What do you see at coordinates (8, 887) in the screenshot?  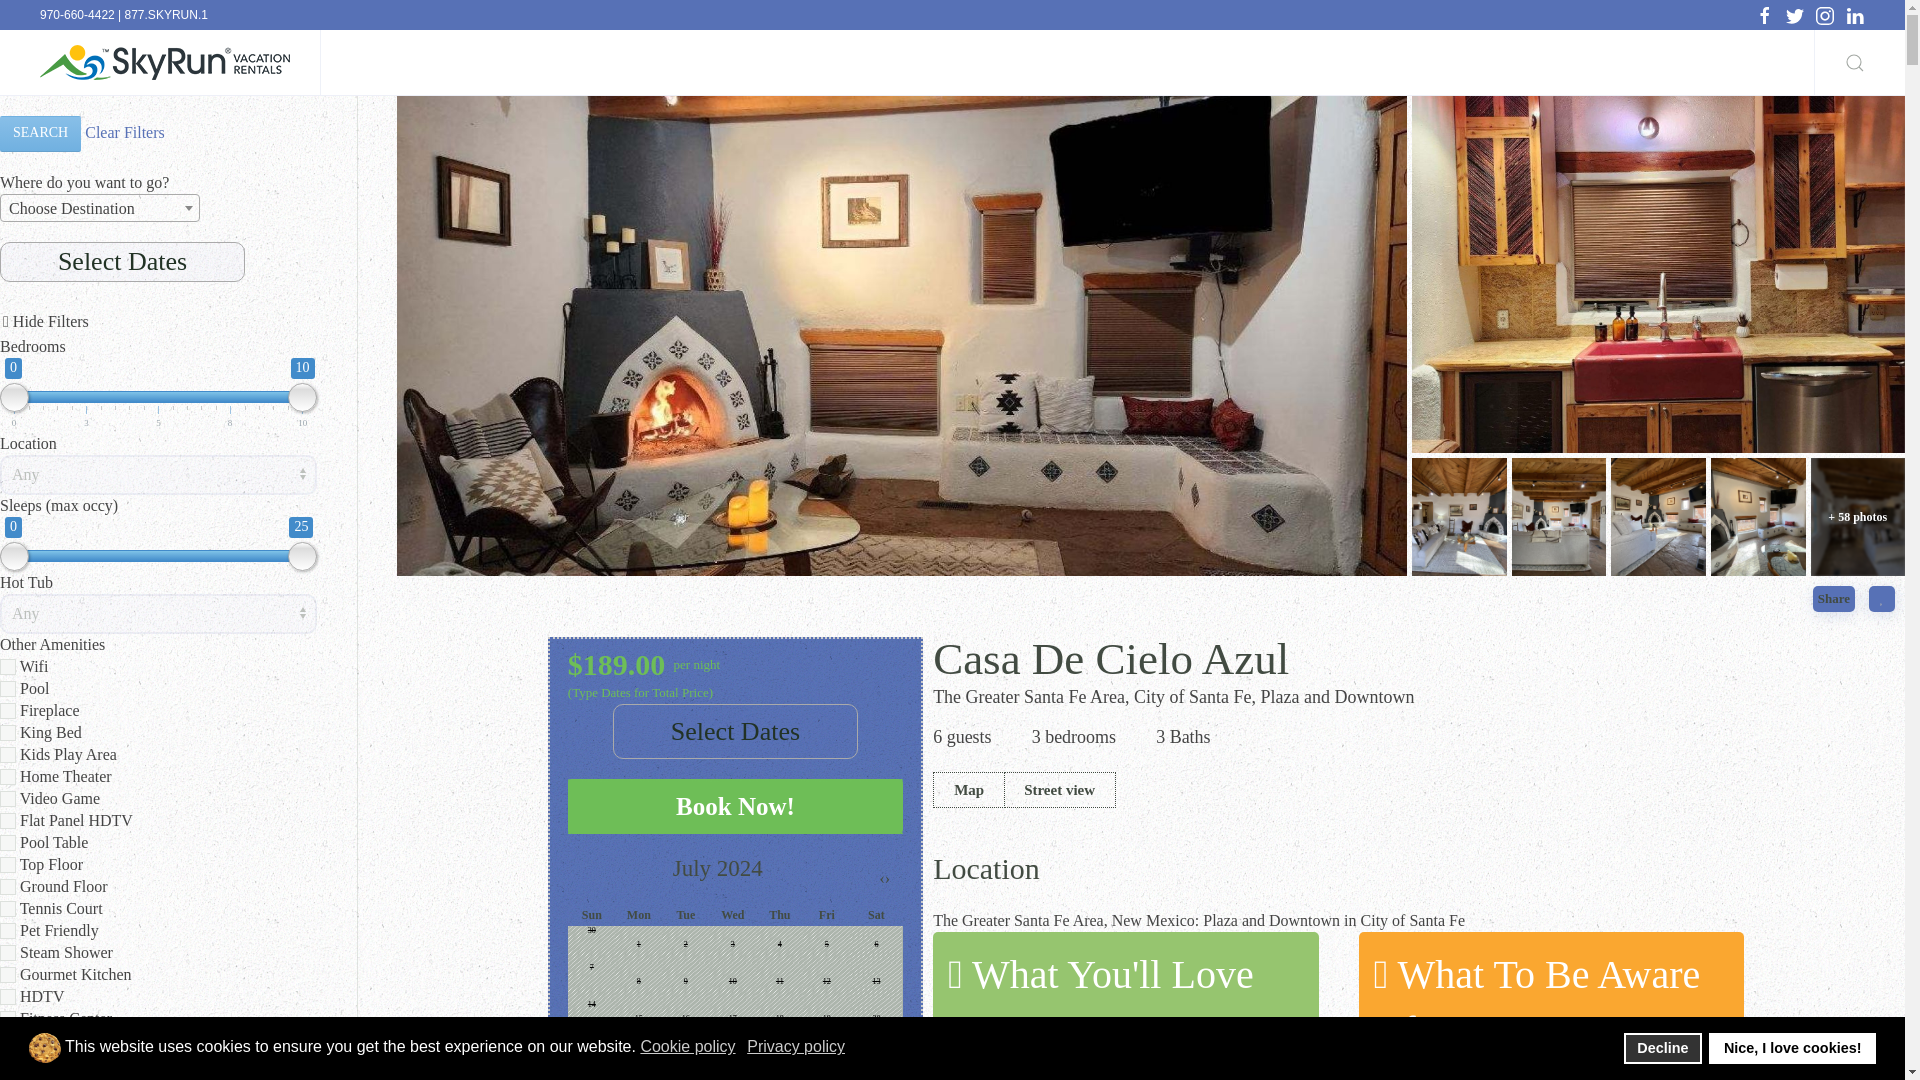 I see `7` at bounding box center [8, 887].